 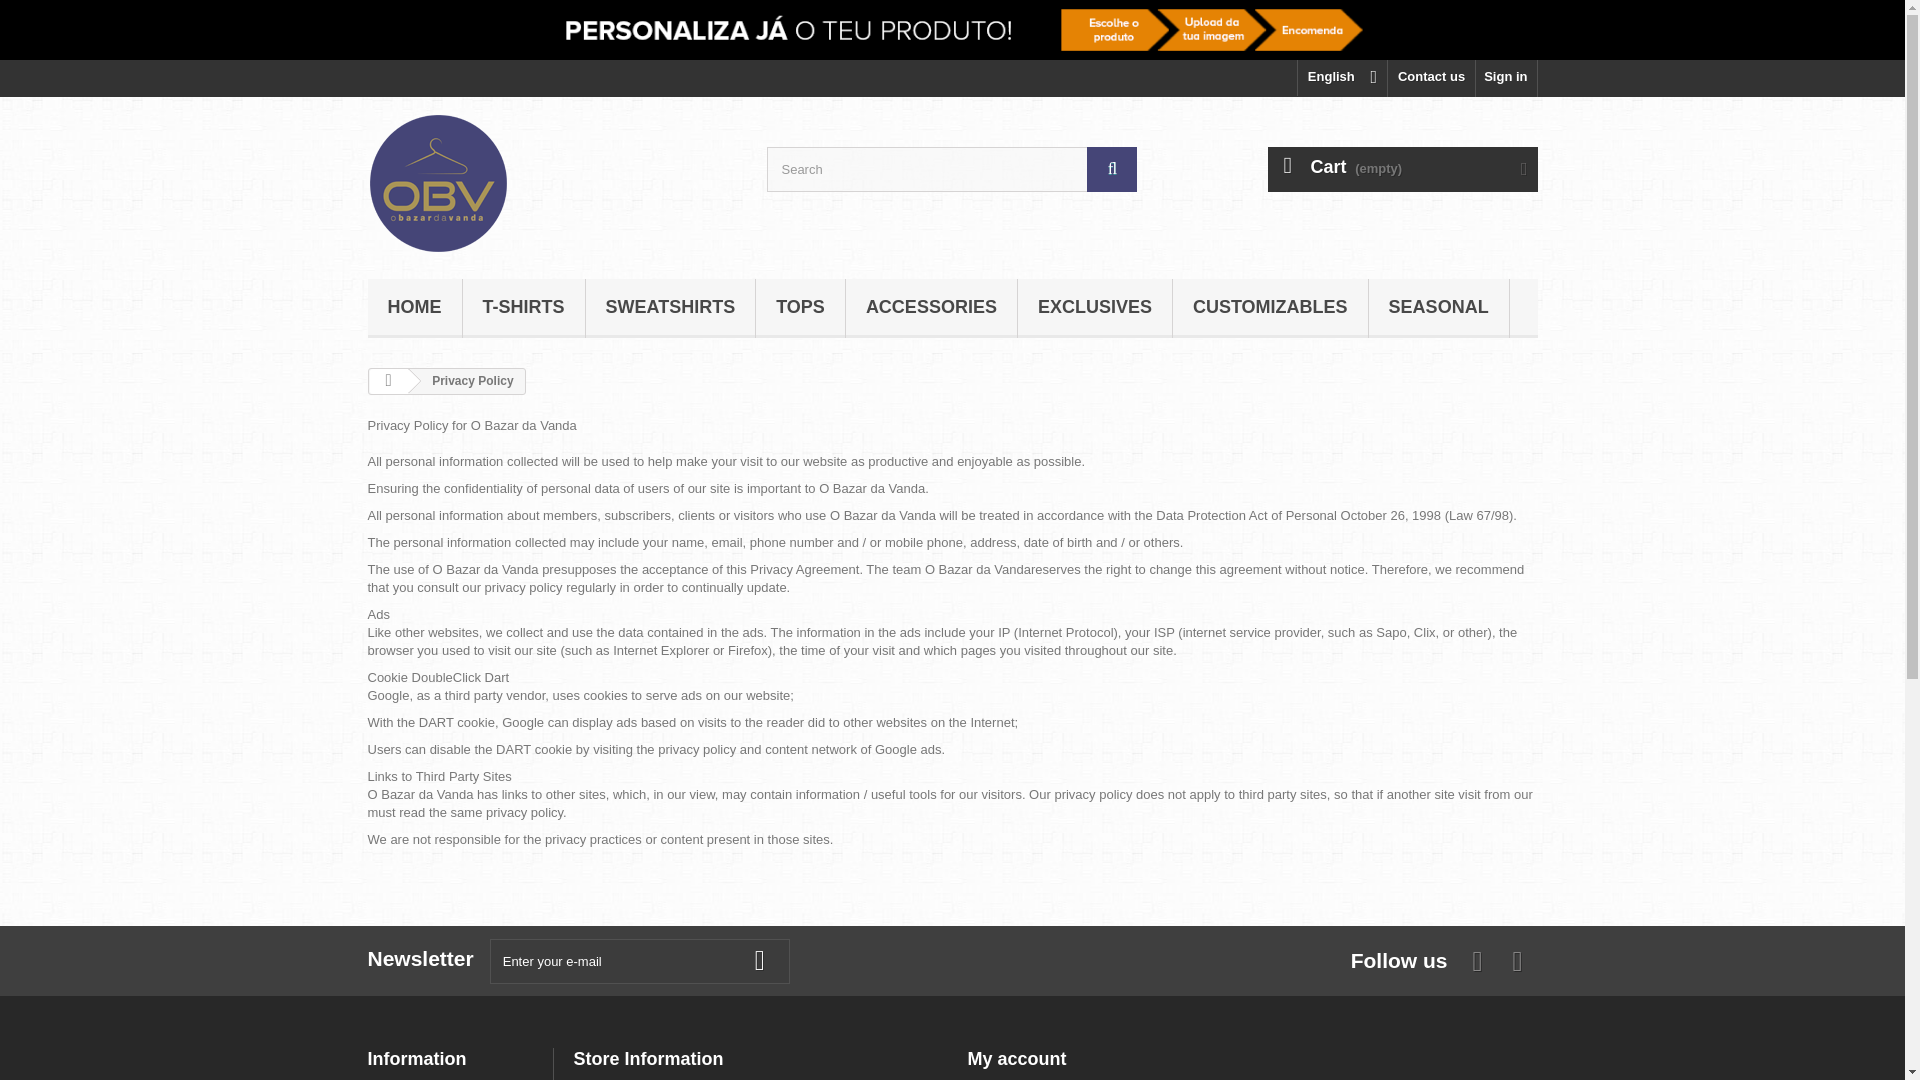 I want to click on Home, so click(x=415, y=308).